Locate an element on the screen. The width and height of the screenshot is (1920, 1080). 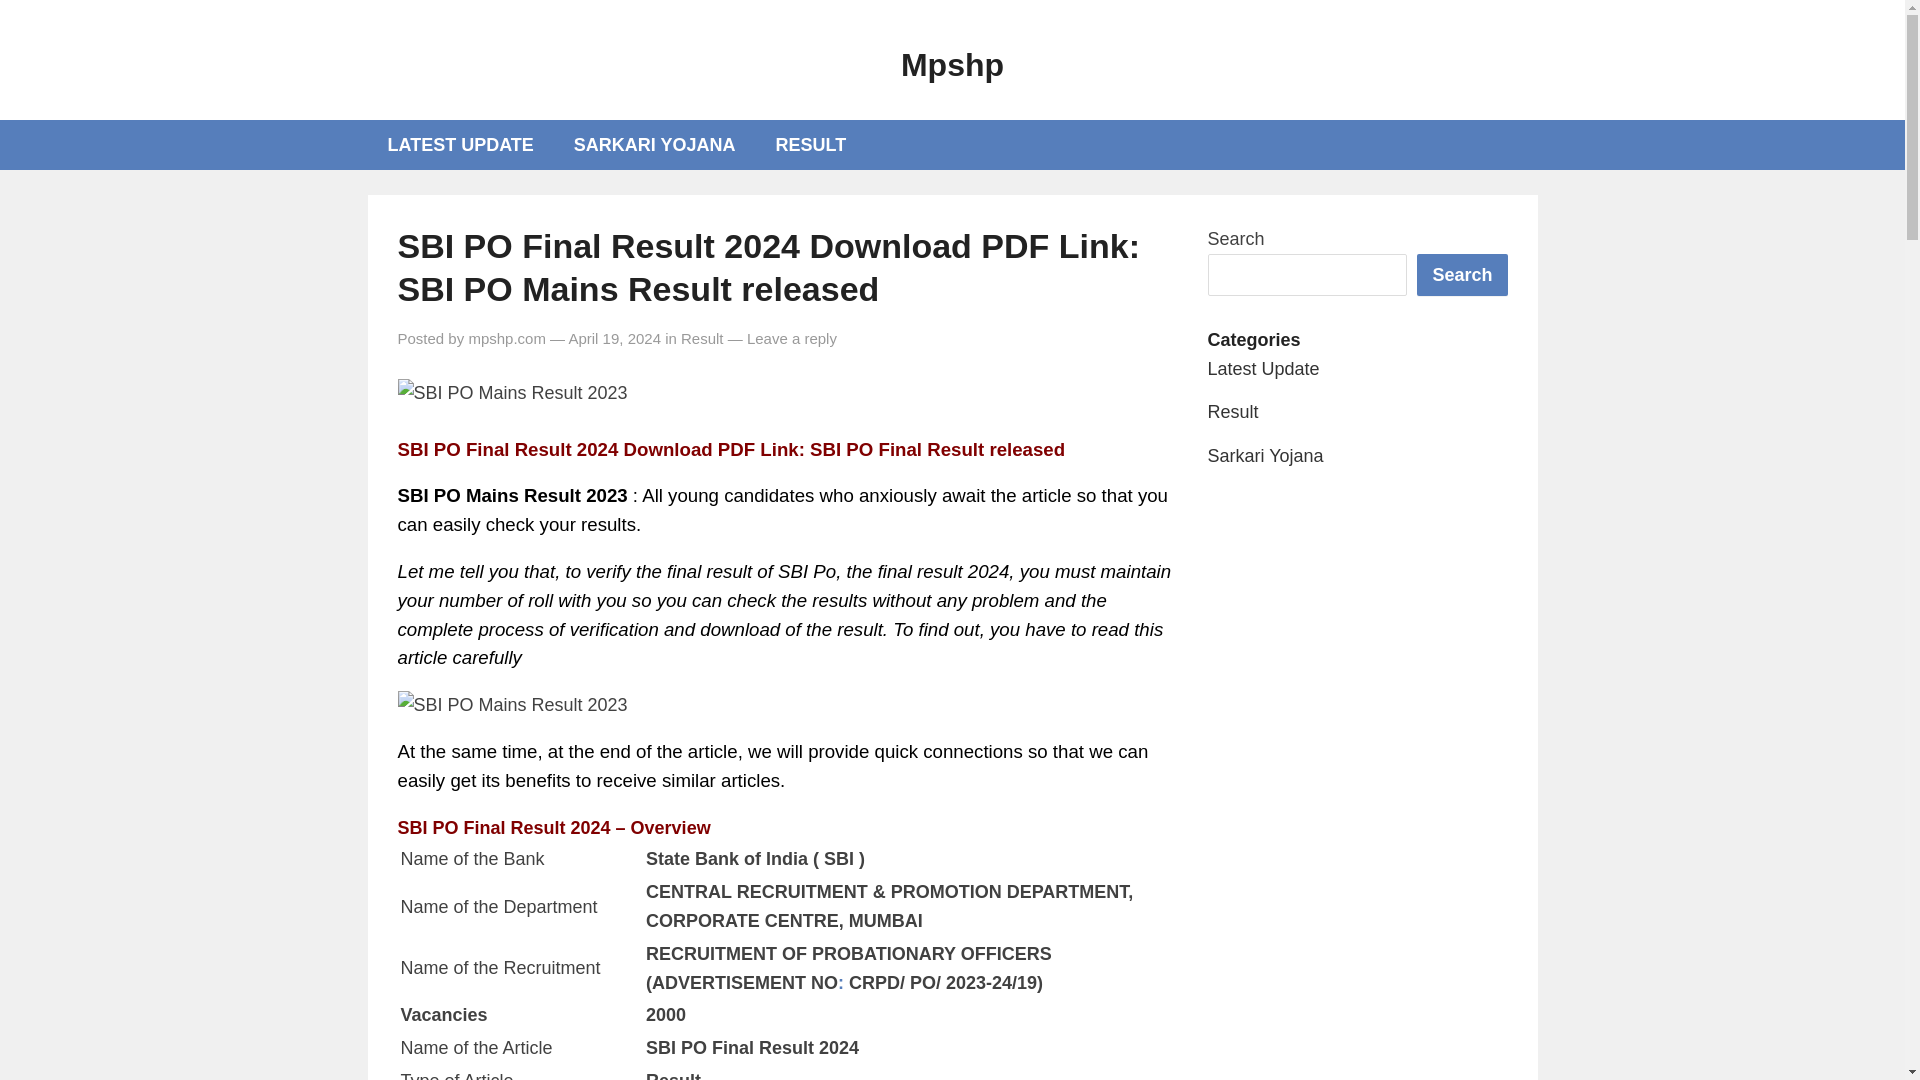
SARKARI YOJANA is located at coordinates (655, 144).